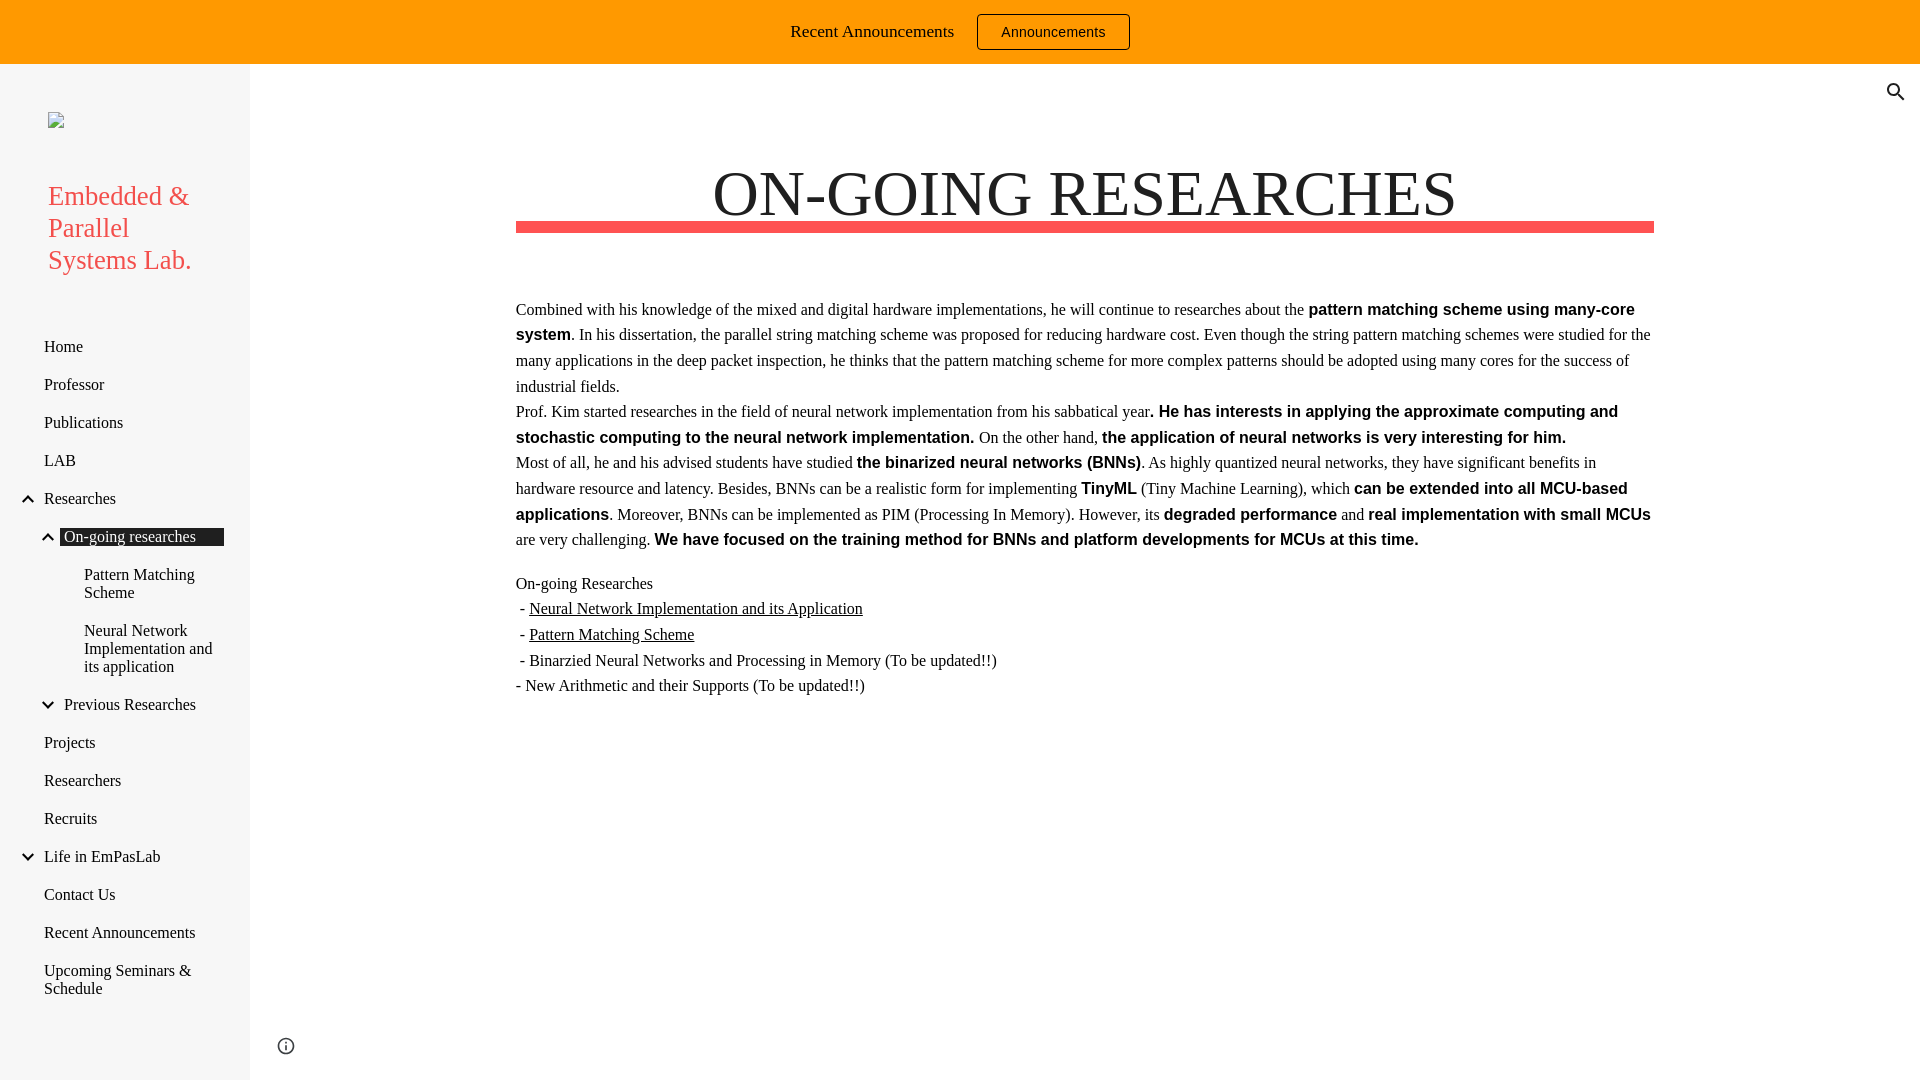 The height and width of the screenshot is (1080, 1920). I want to click on Publications, so click(131, 422).